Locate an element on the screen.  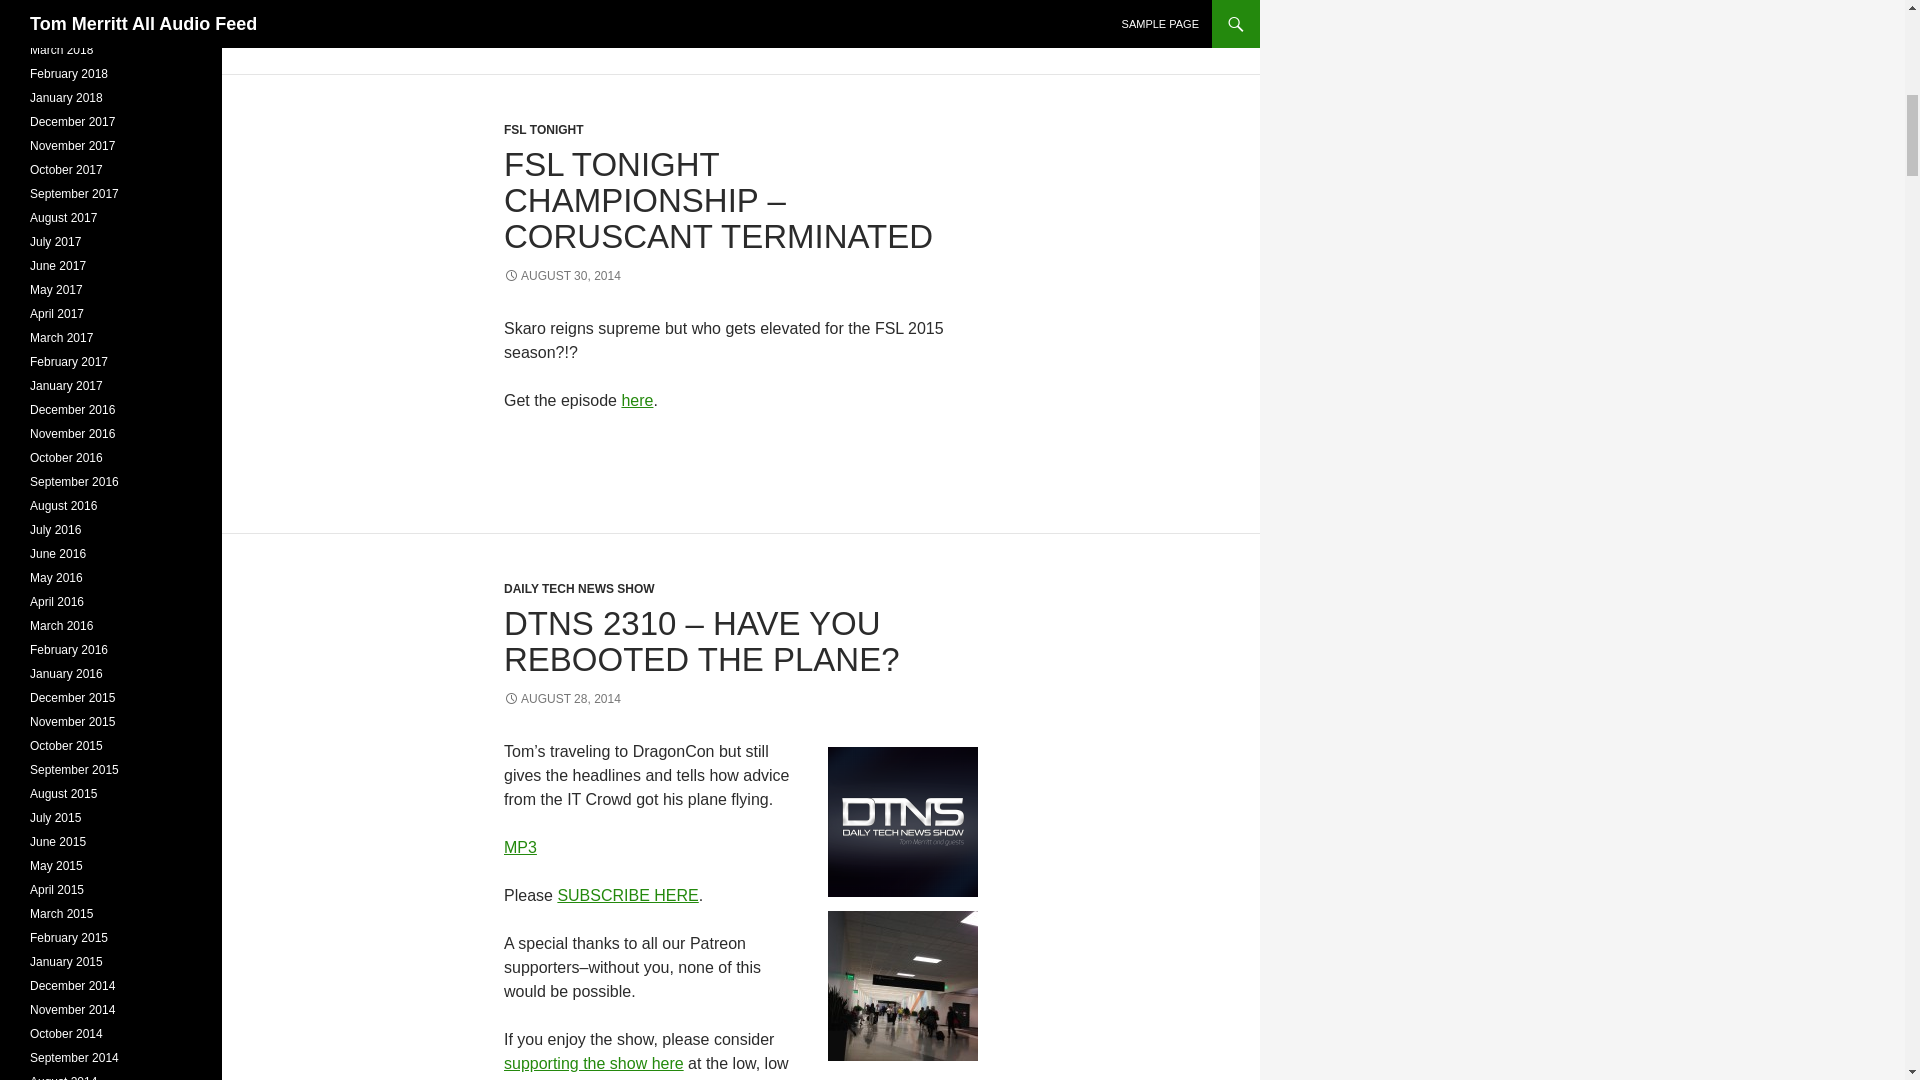
DAILY TECH NEWS SHOW is located at coordinates (578, 589).